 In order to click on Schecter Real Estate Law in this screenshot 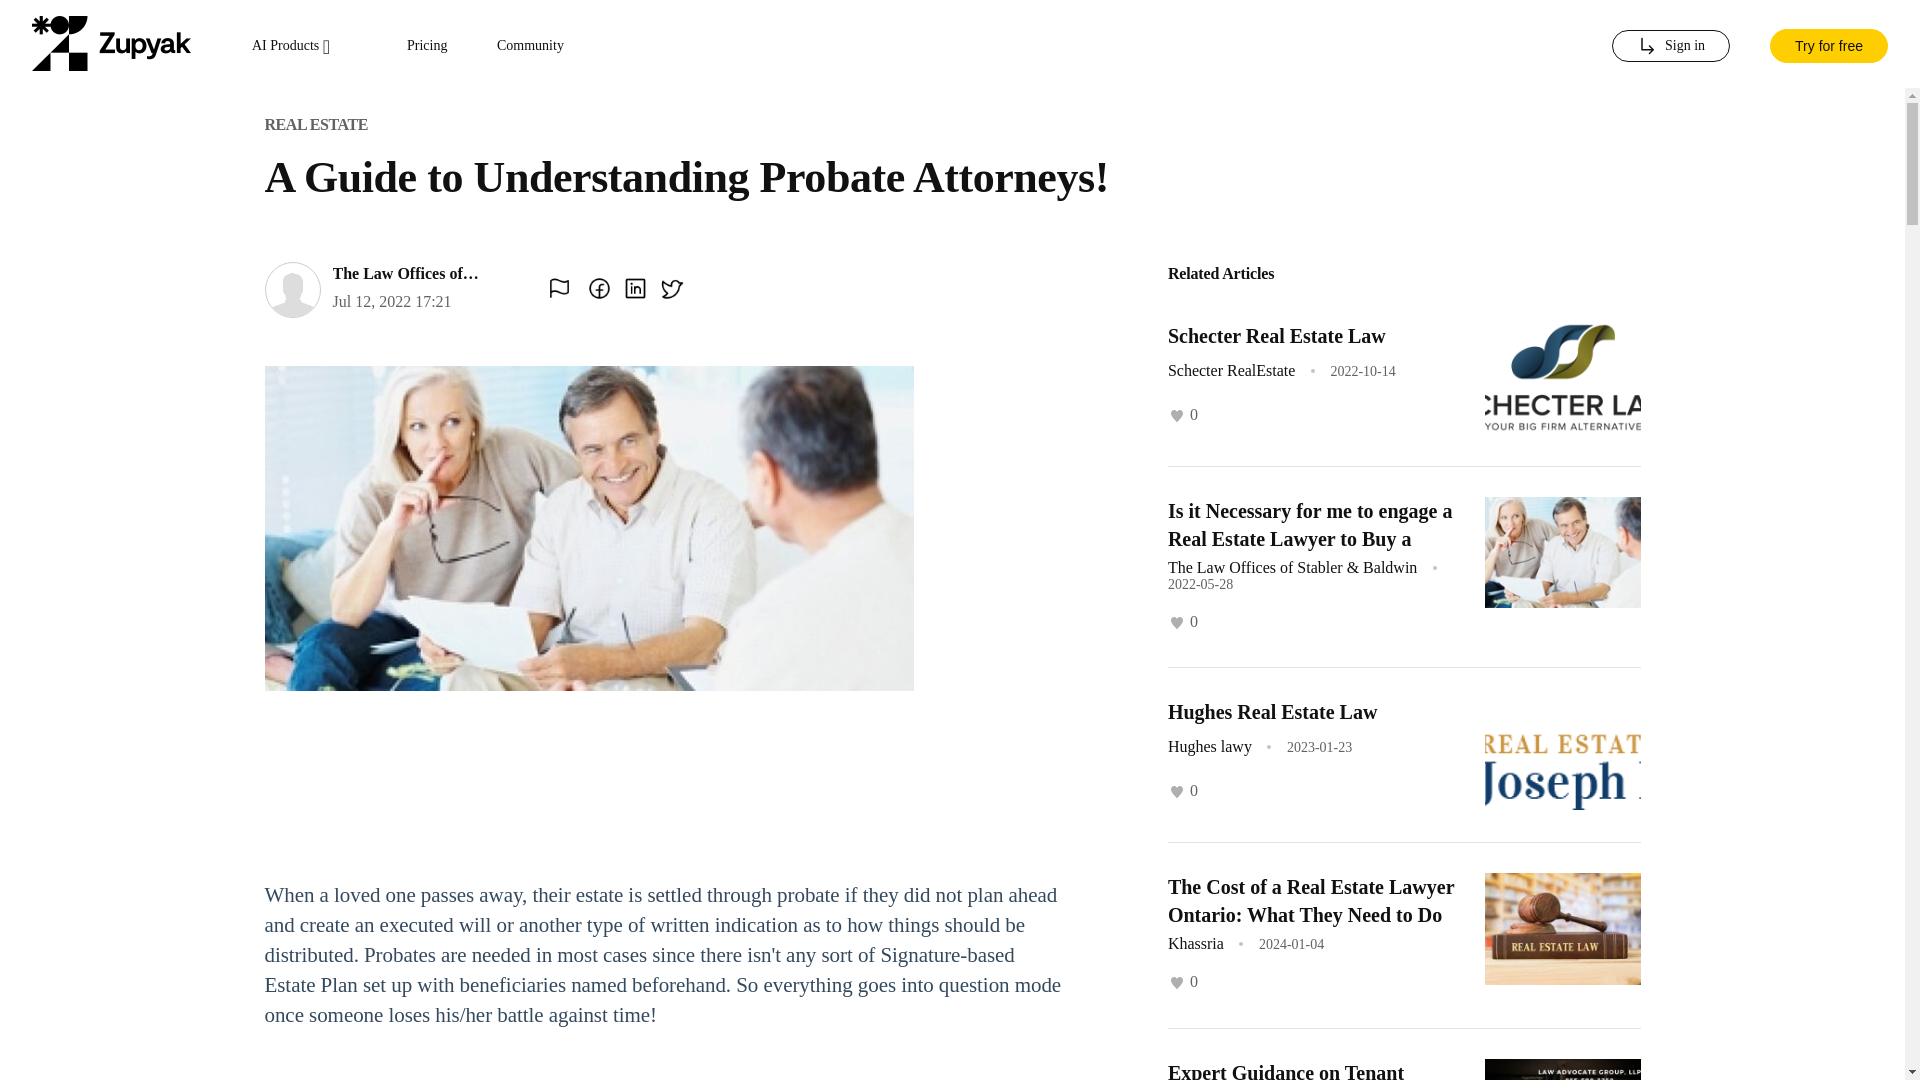, I will do `click(1276, 336)`.